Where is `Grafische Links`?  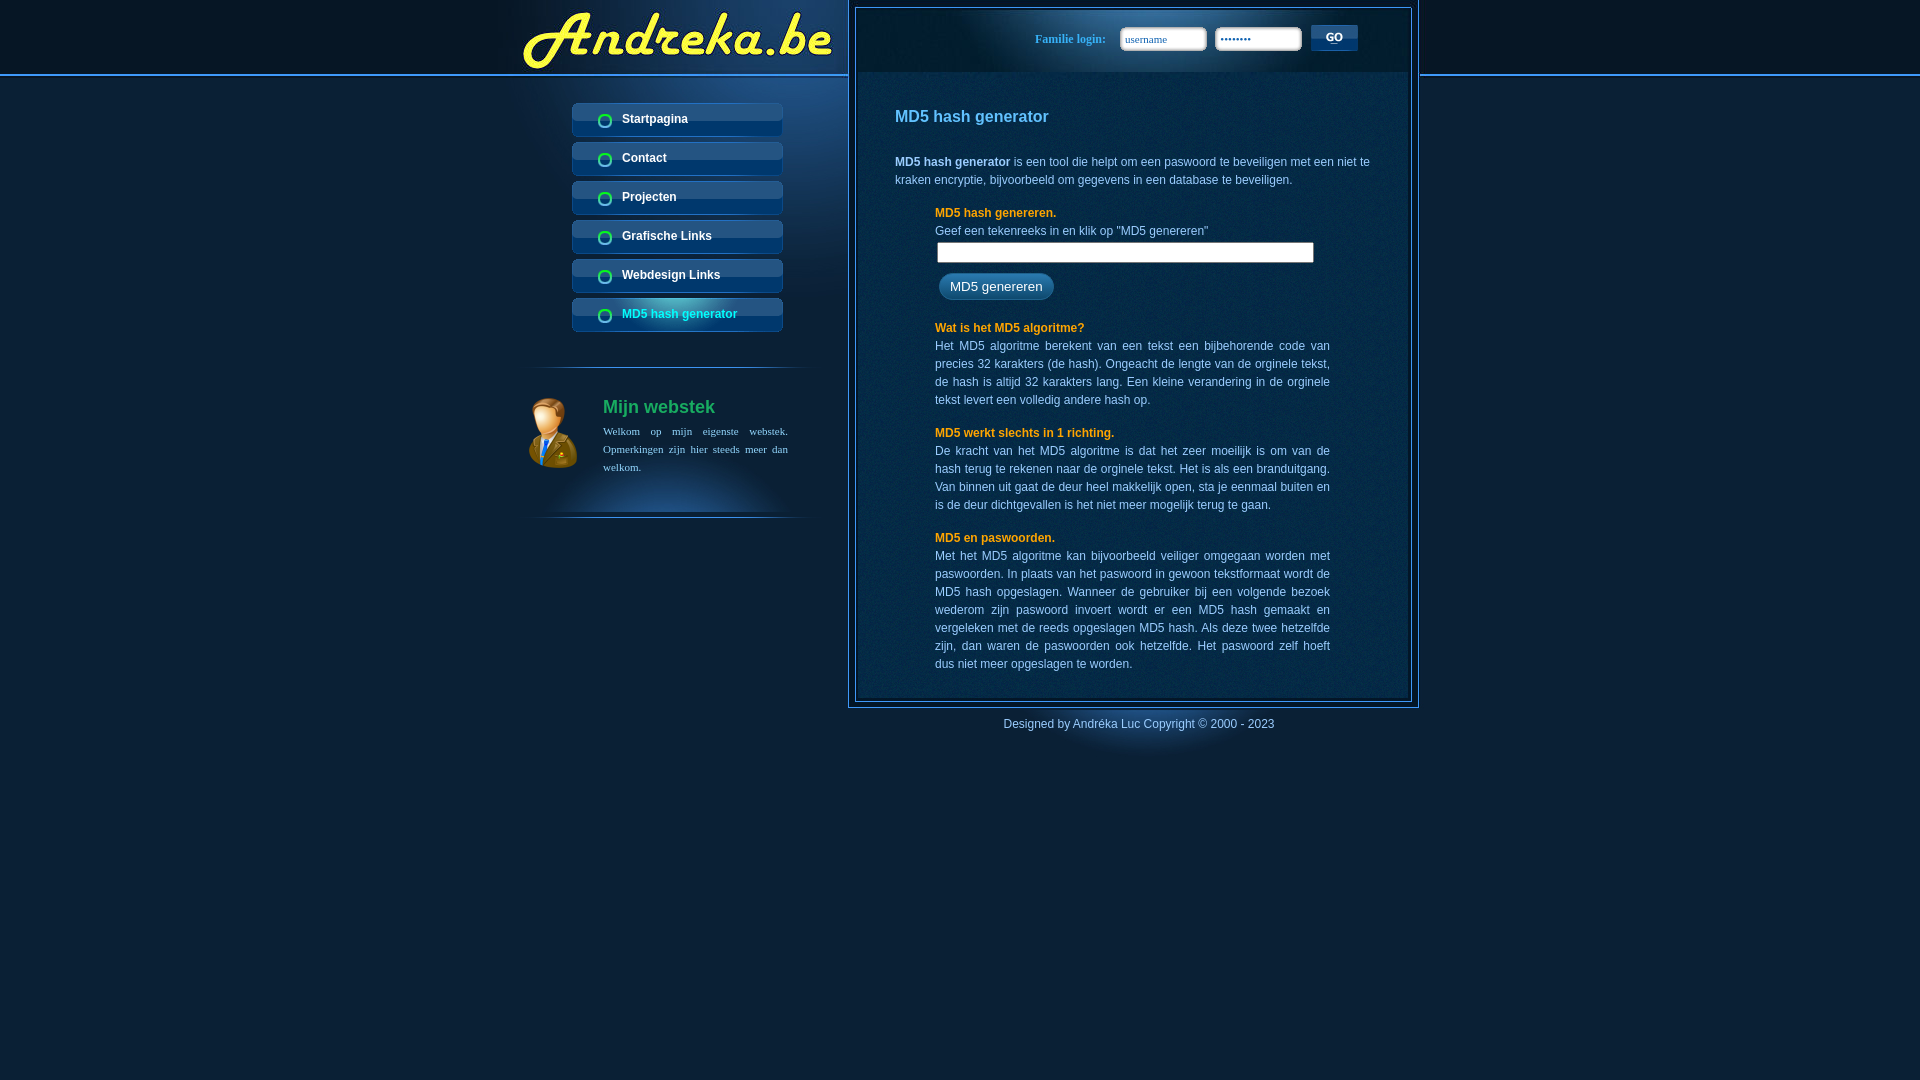
Grafische Links is located at coordinates (678, 237).